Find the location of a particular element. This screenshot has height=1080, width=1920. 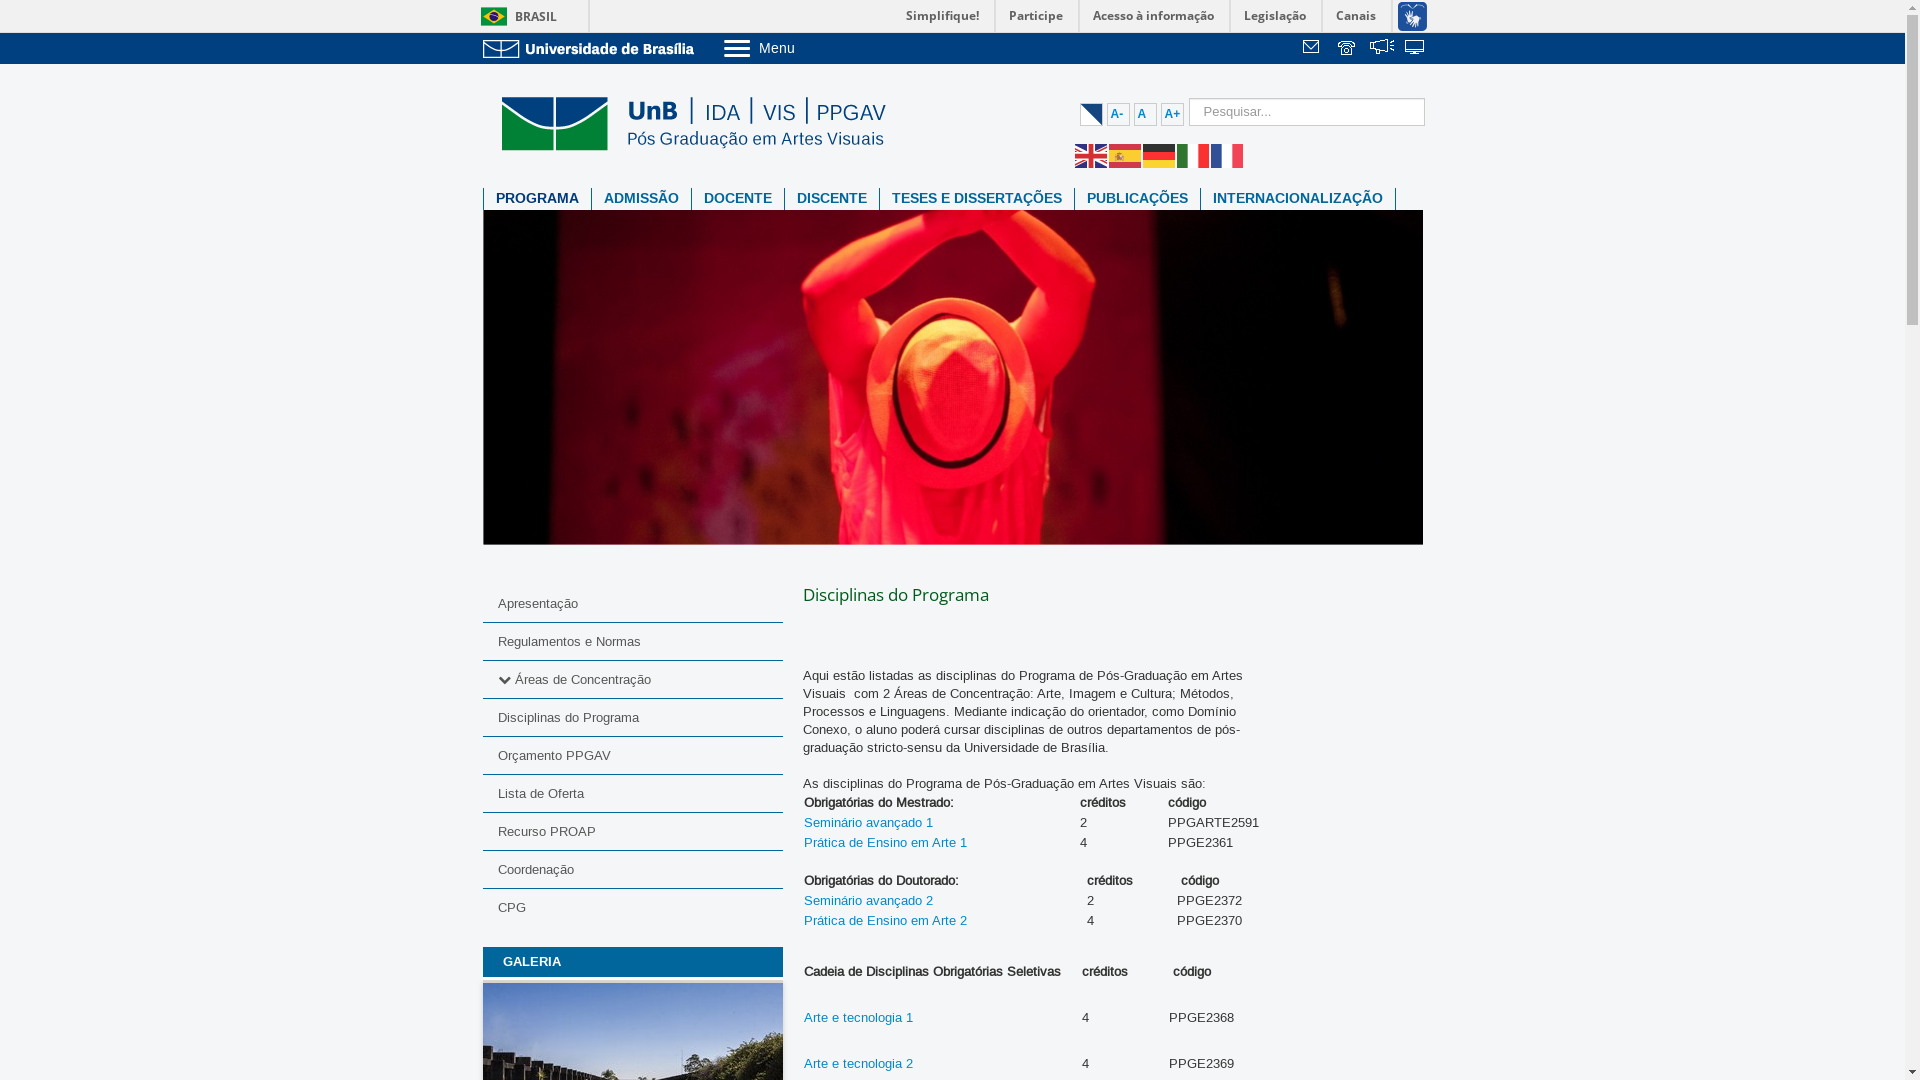

DOCENTE is located at coordinates (738, 199).